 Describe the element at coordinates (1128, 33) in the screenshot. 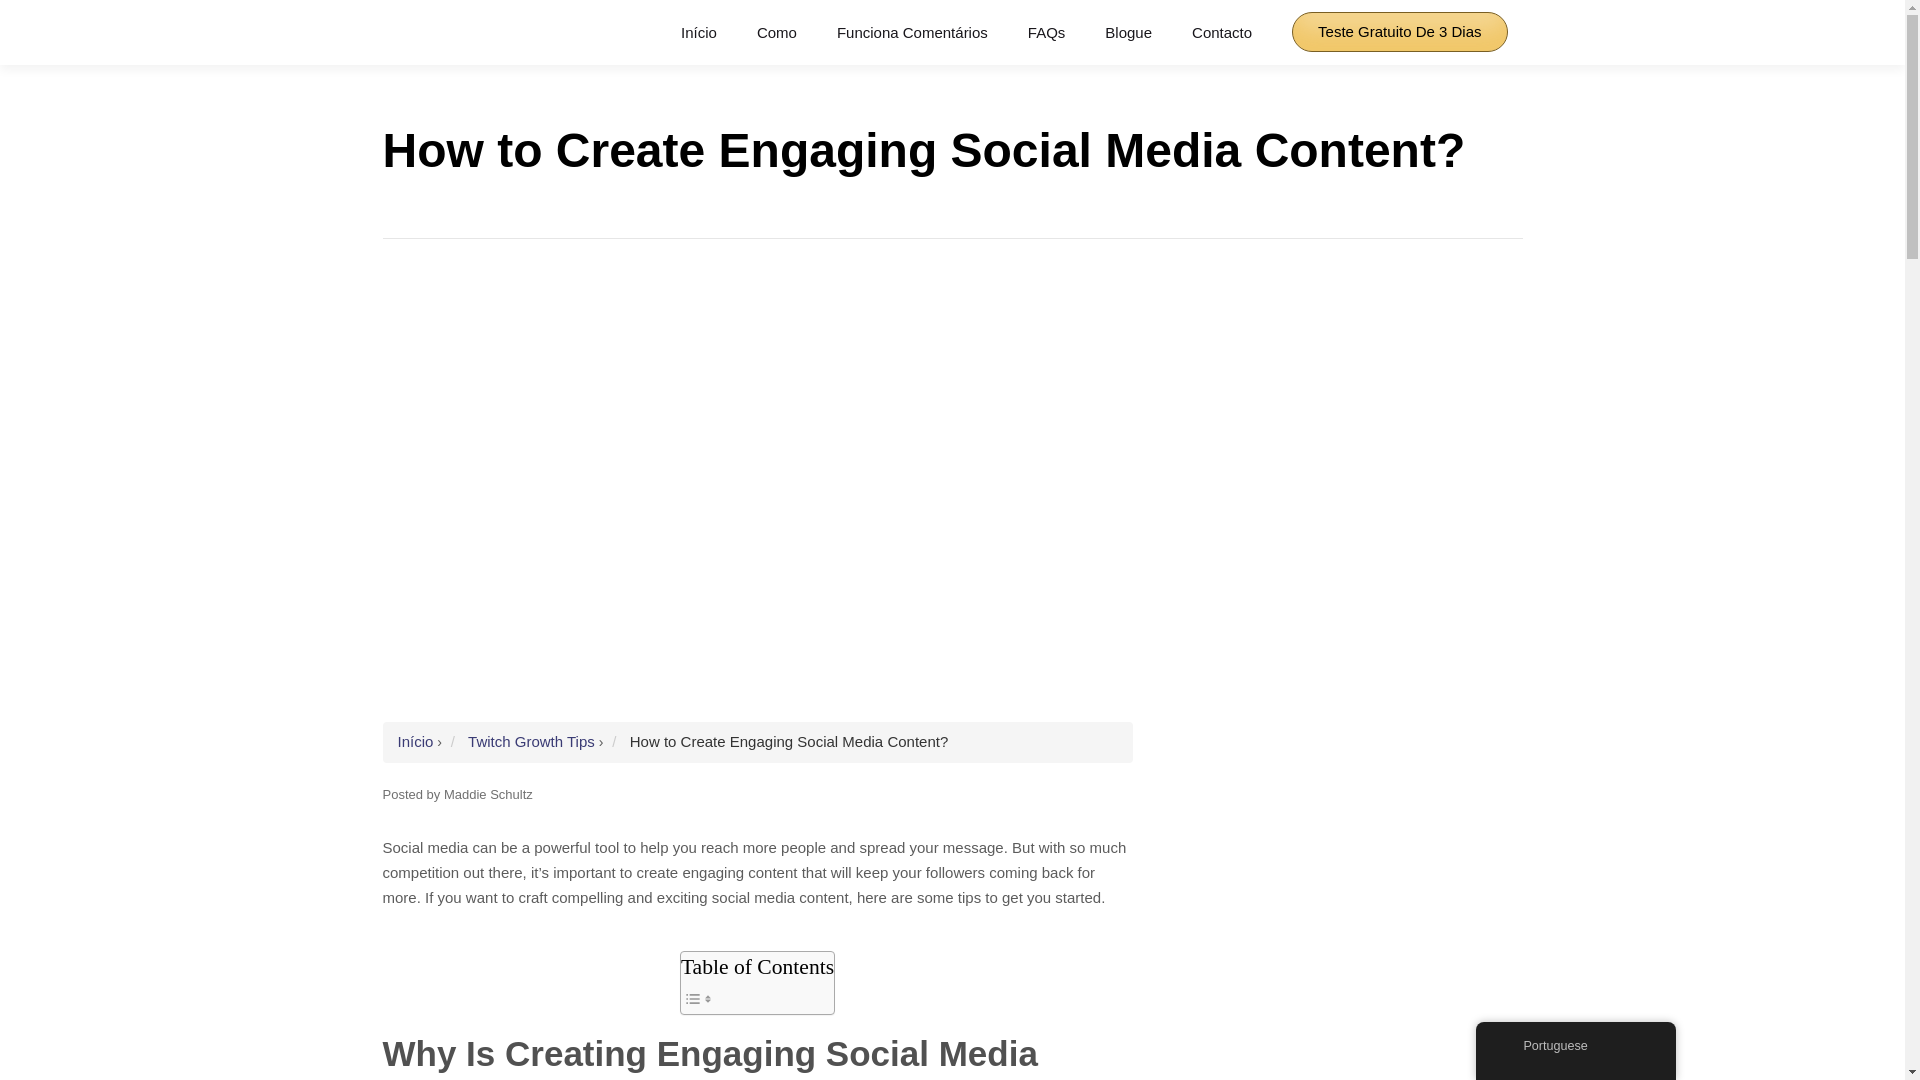

I see `Blogue` at that location.